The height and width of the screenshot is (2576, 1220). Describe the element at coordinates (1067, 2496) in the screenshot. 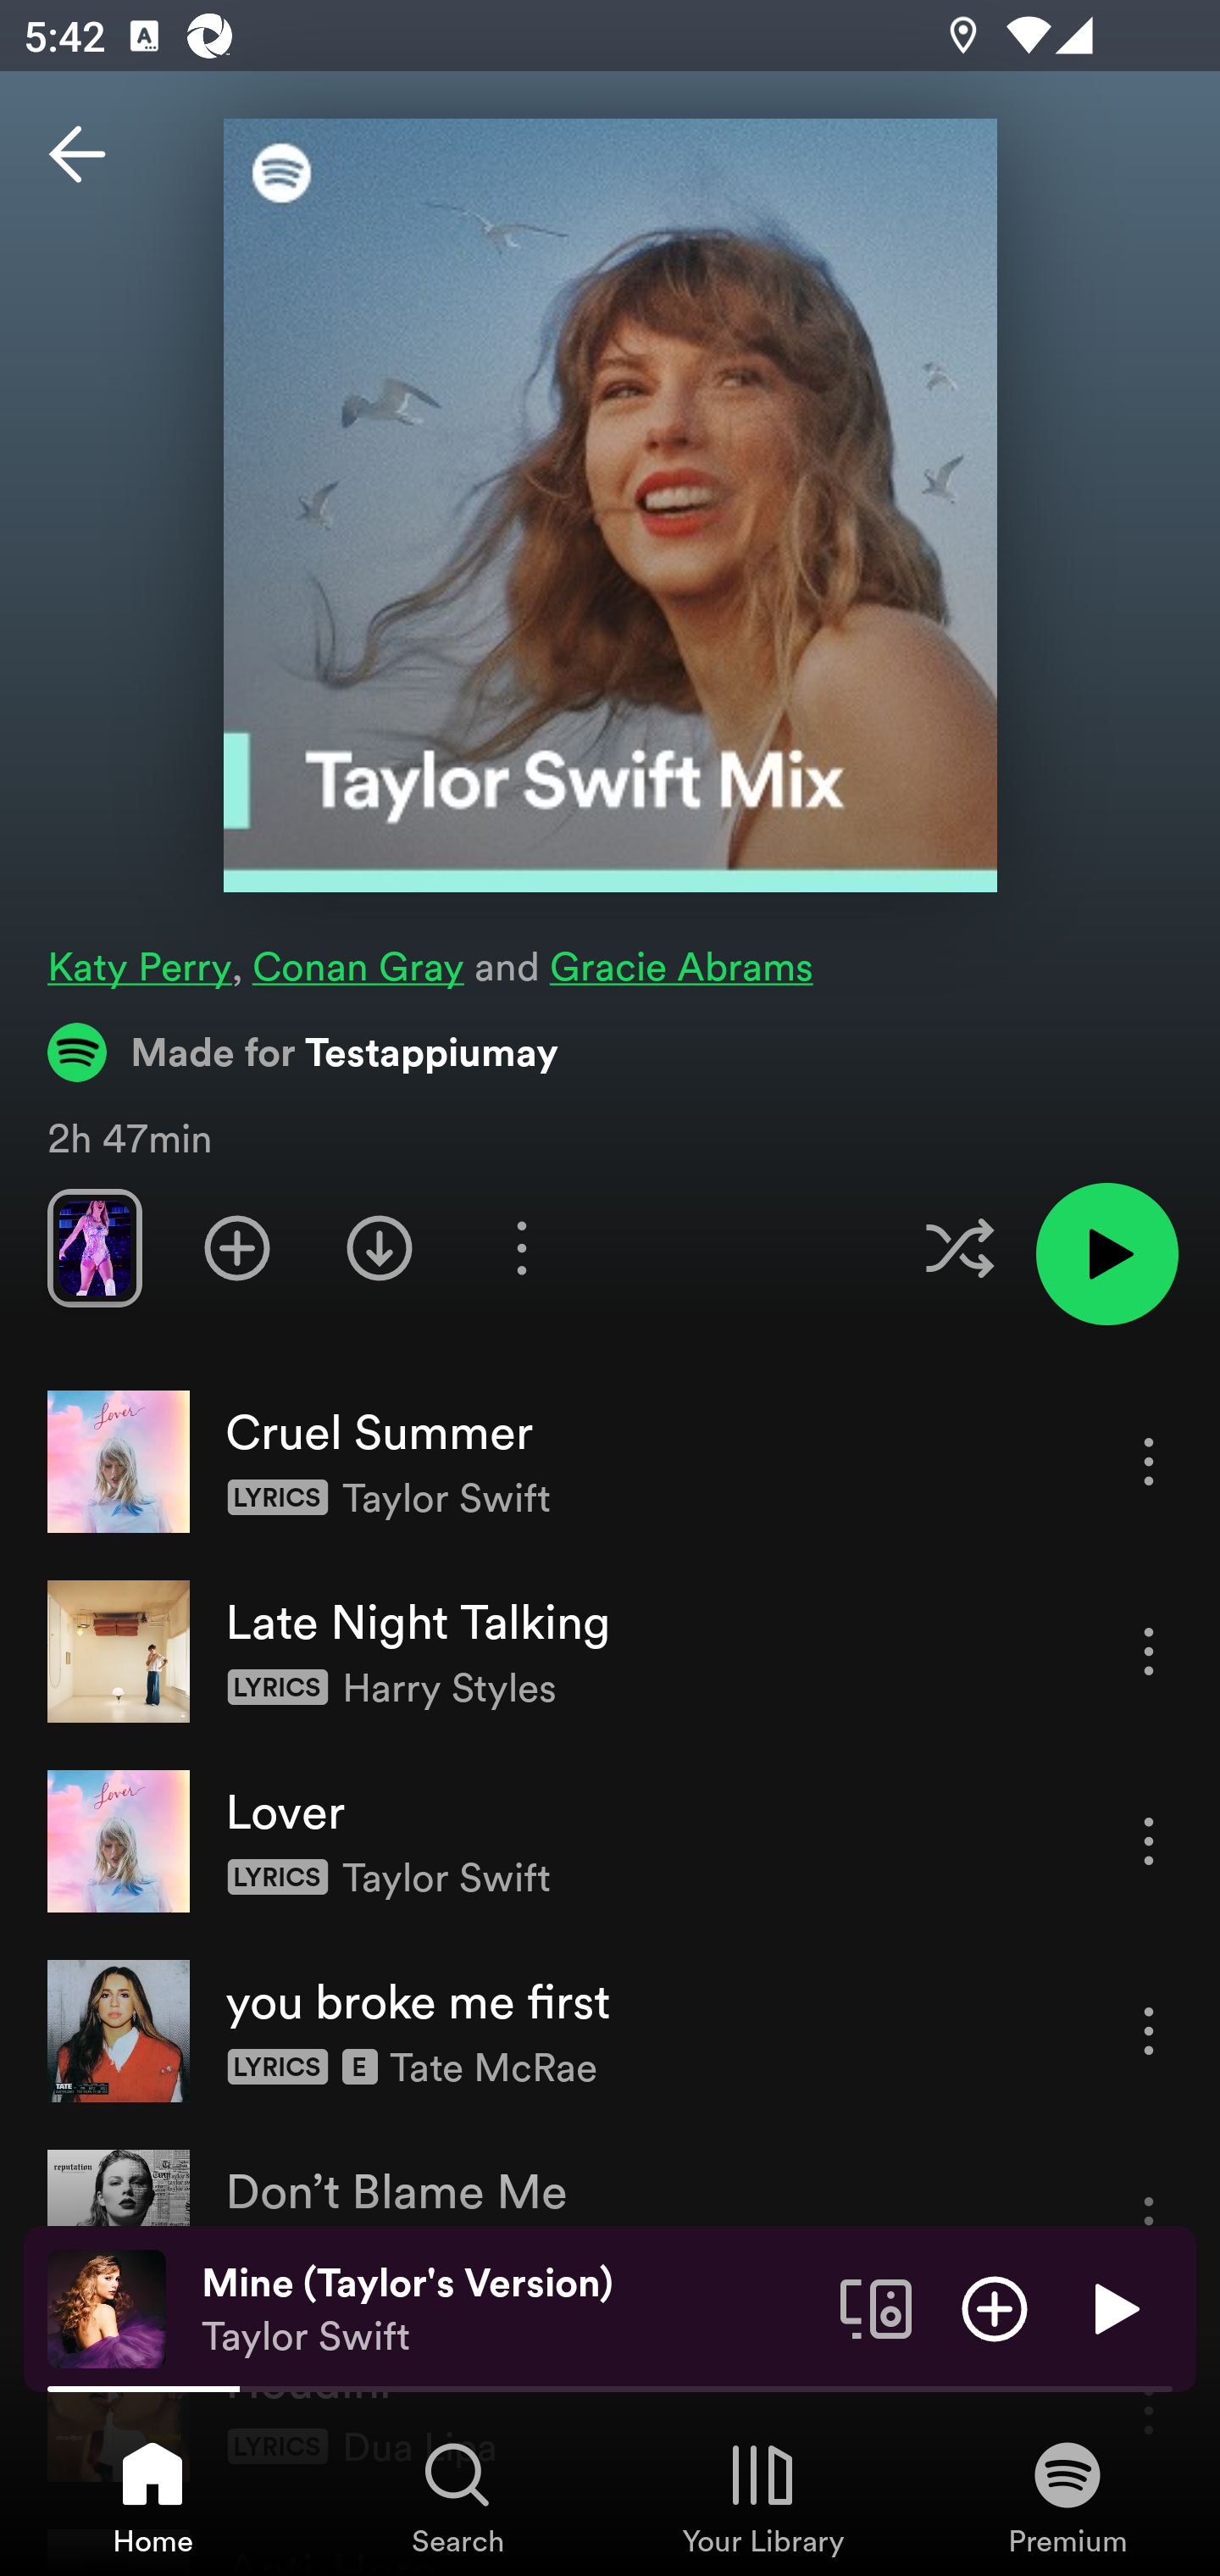

I see `Premium, Tab 4 of 4 Premium Premium` at that location.